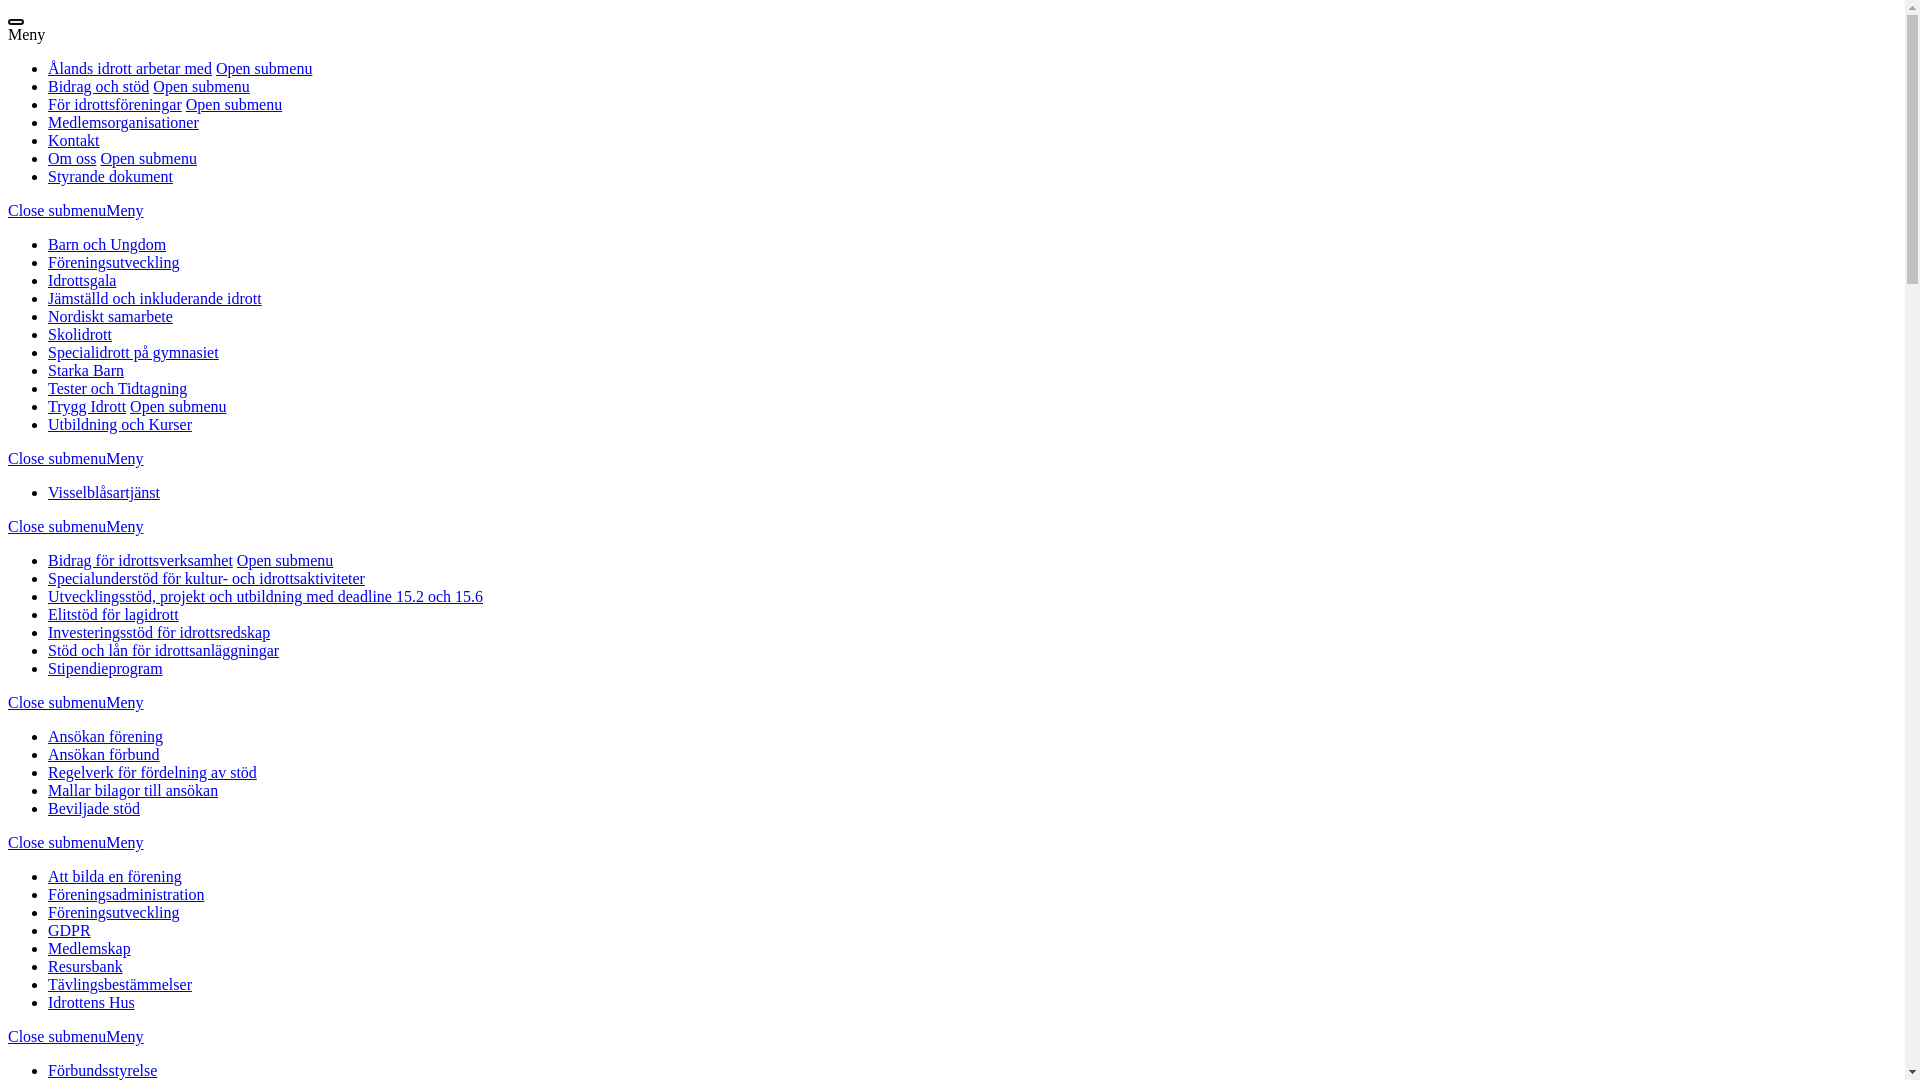 The image size is (1920, 1080). I want to click on Styrande dokument, so click(110, 176).